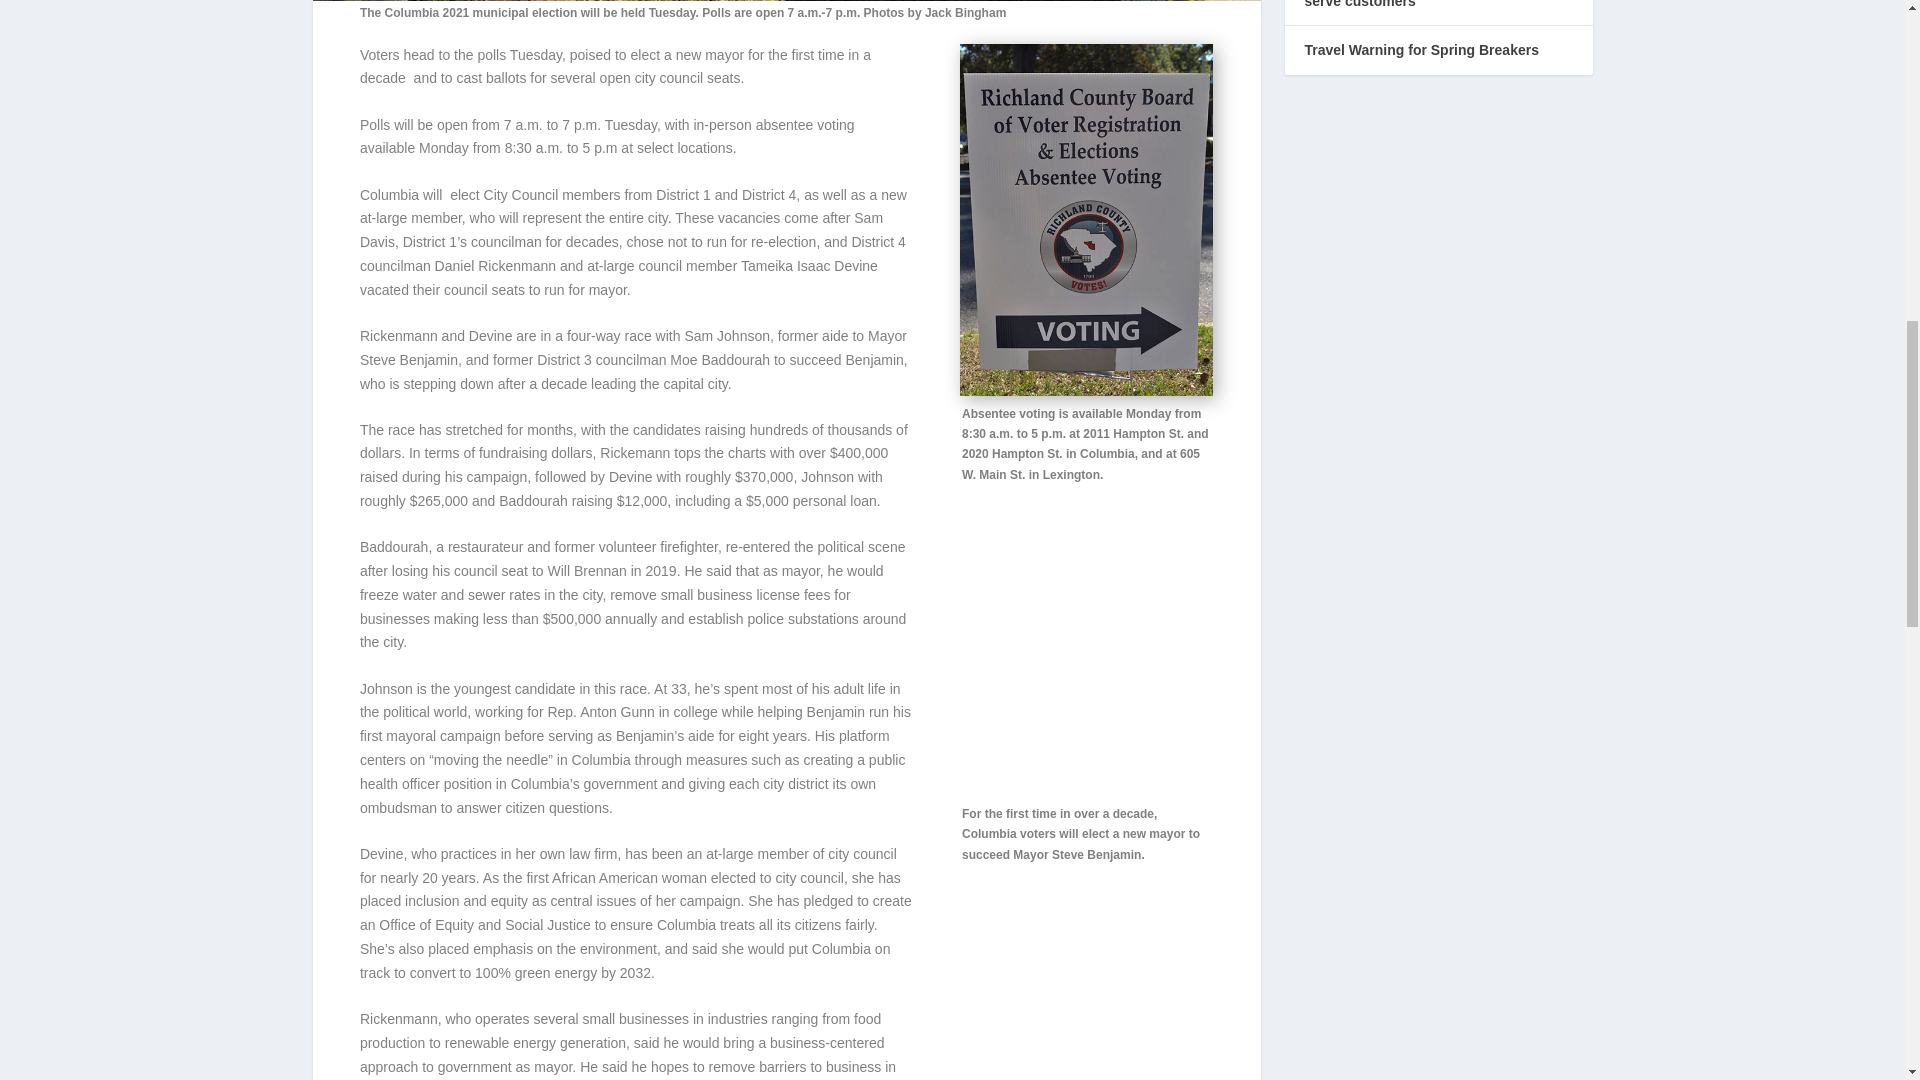  What do you see at coordinates (600, 712) in the screenshot?
I see `Rep. Anton Gunn` at bounding box center [600, 712].